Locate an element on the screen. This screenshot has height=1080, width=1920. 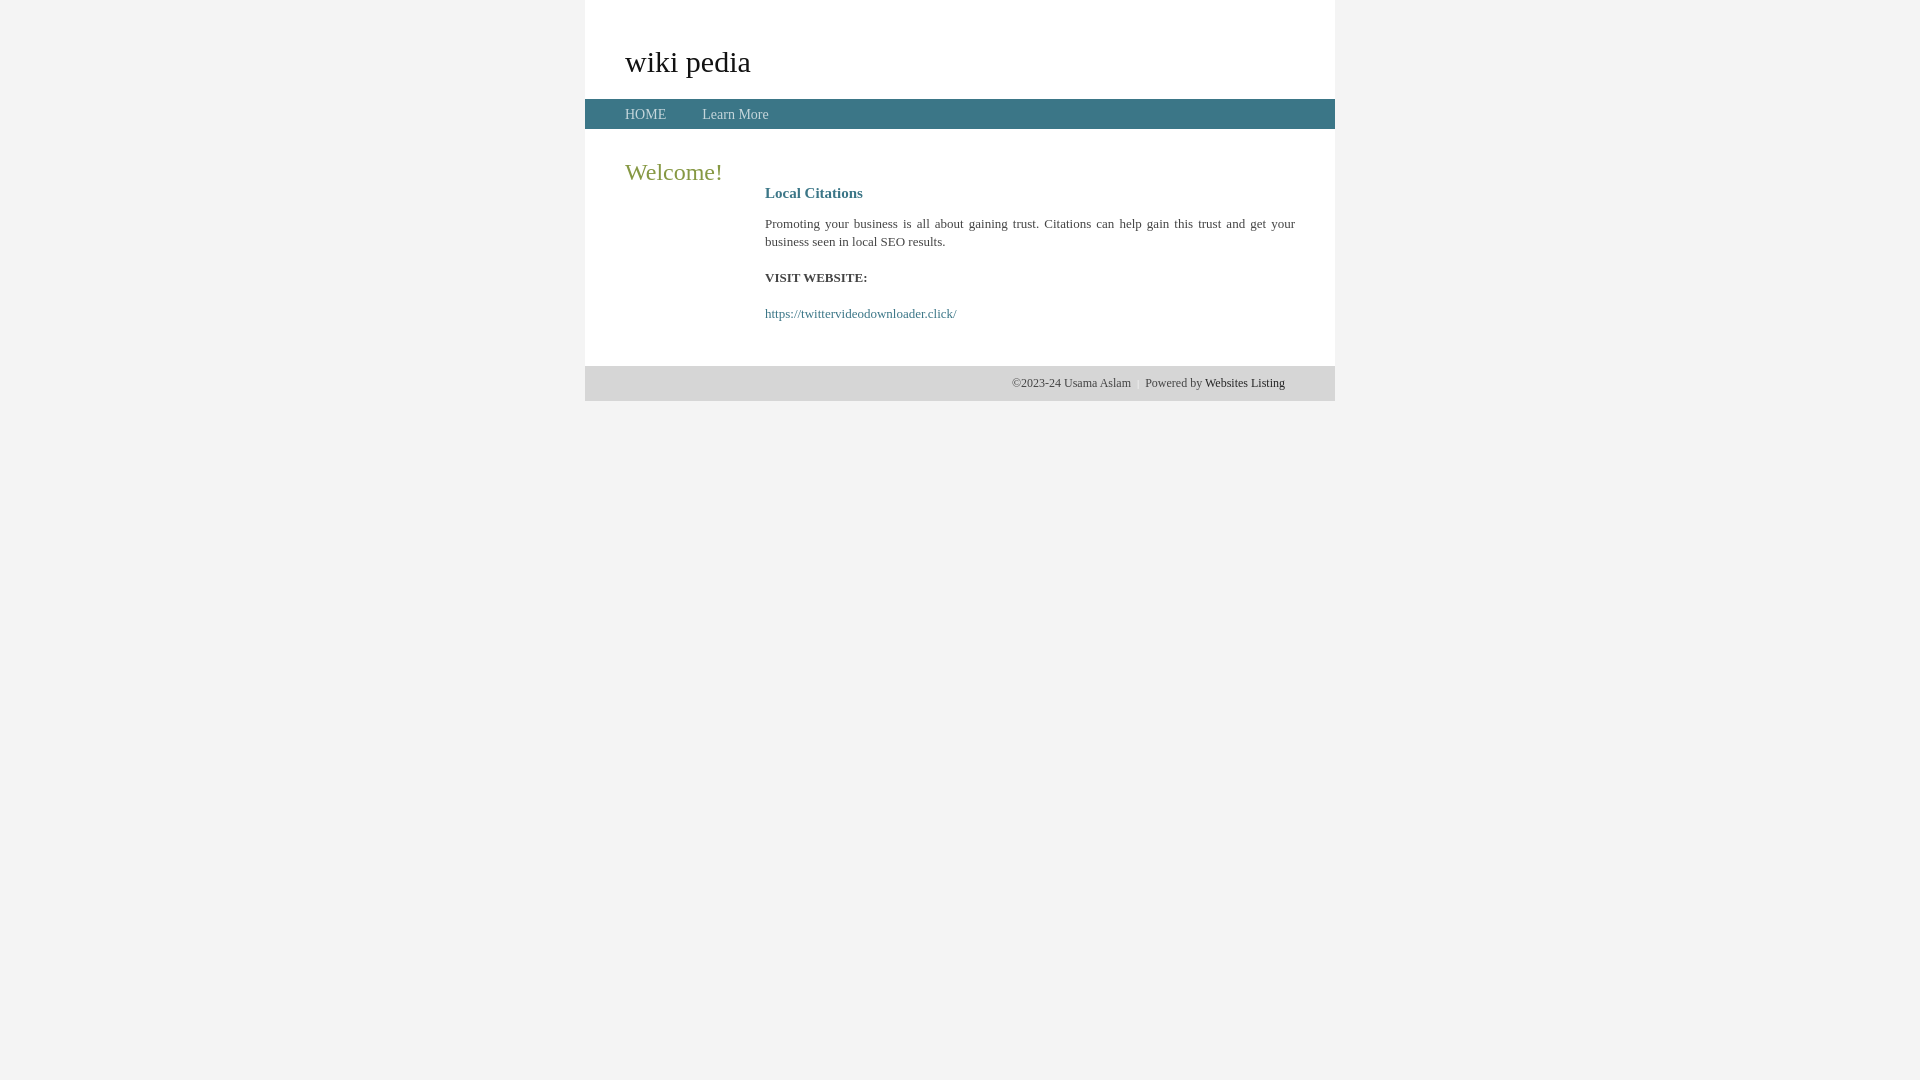
Websites Listing is located at coordinates (1245, 383).